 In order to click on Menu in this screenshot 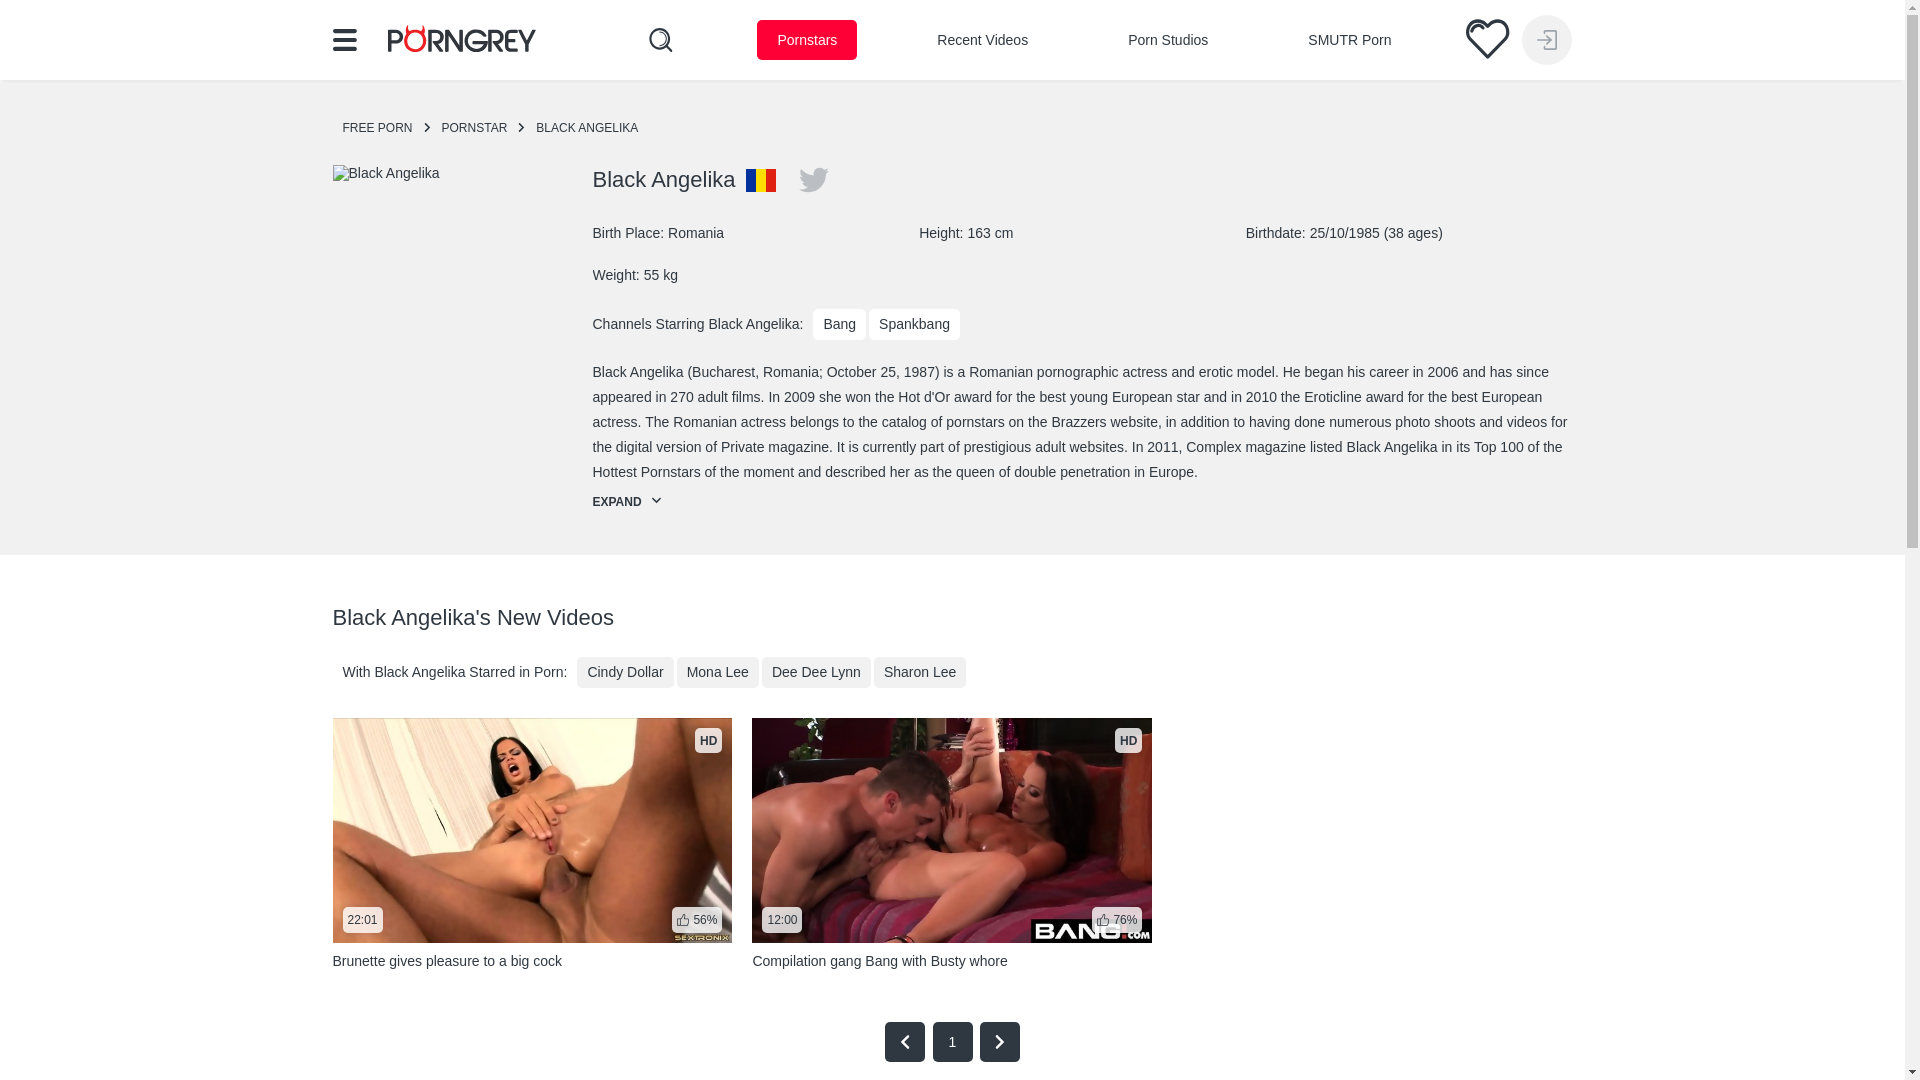, I will do `click(532, 844)`.